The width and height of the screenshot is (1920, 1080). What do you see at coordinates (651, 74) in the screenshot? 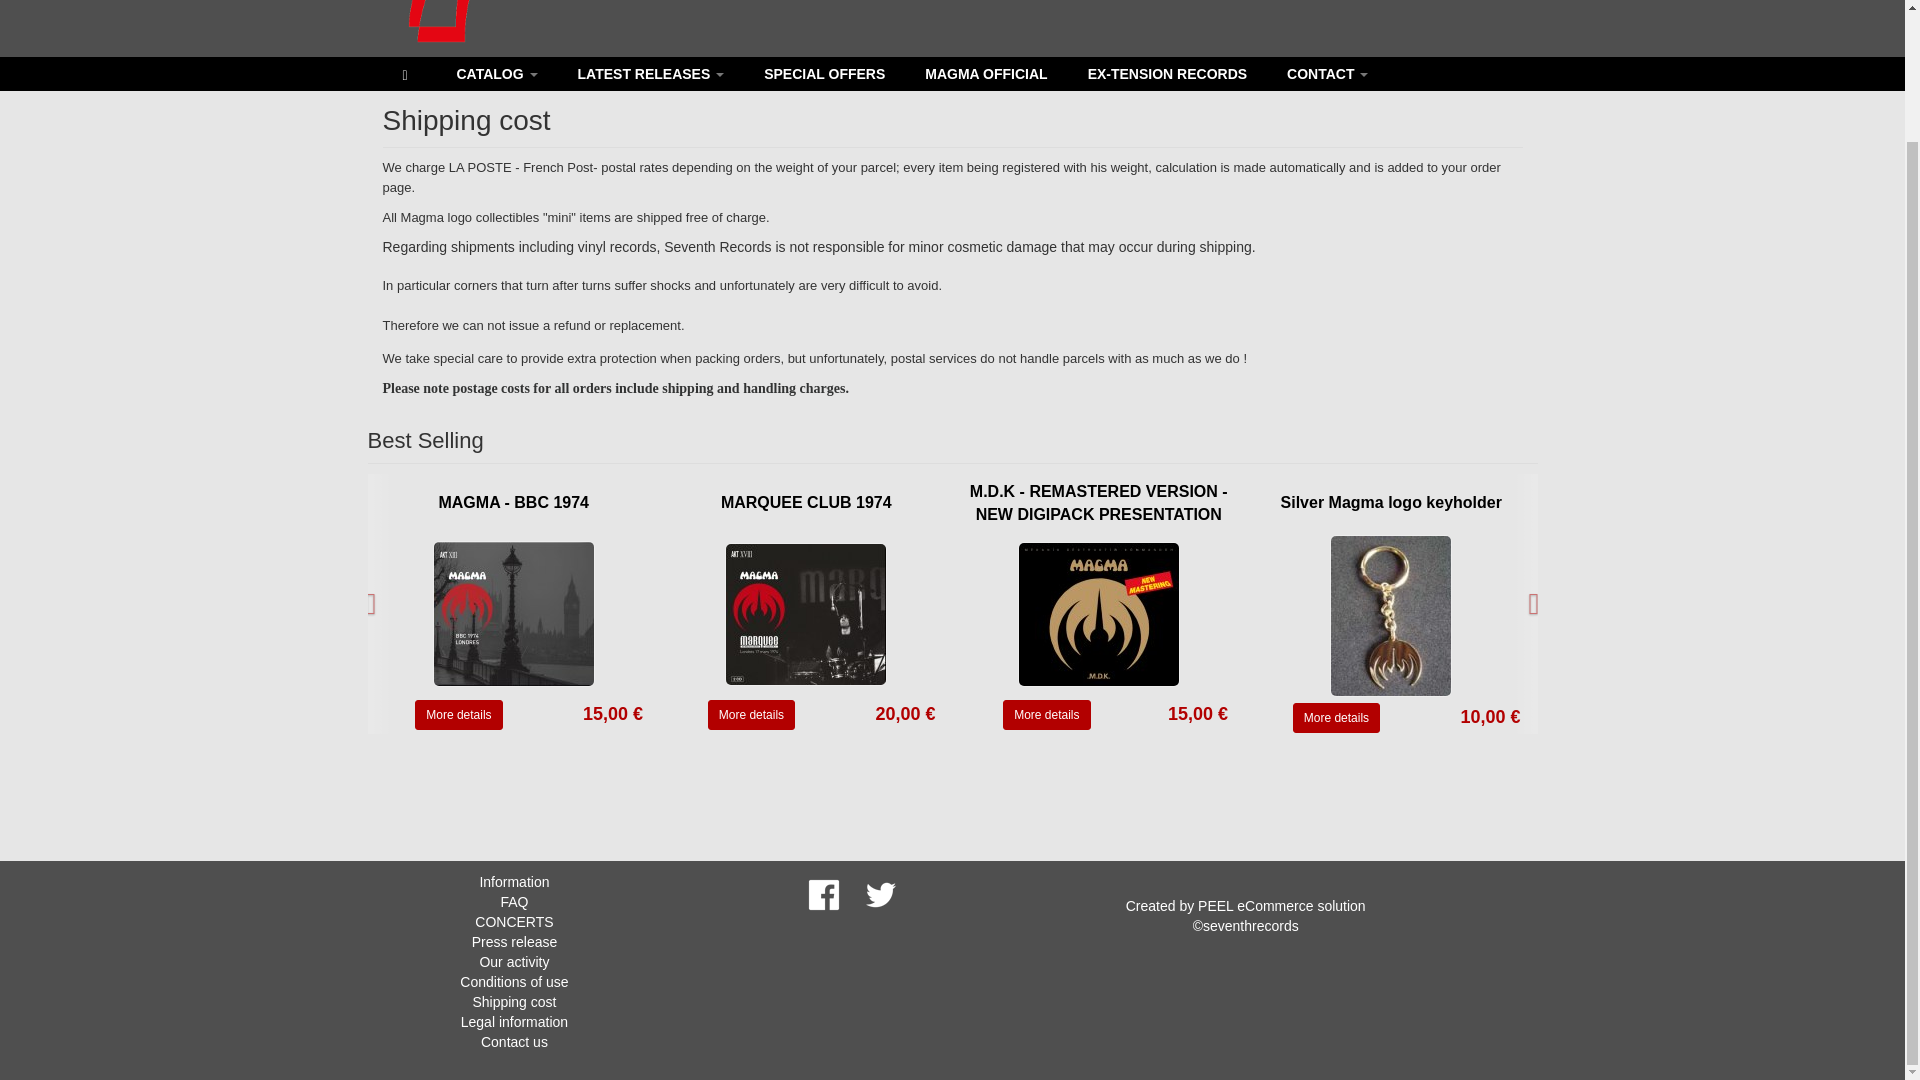
I see `LATEST RELEASES` at bounding box center [651, 74].